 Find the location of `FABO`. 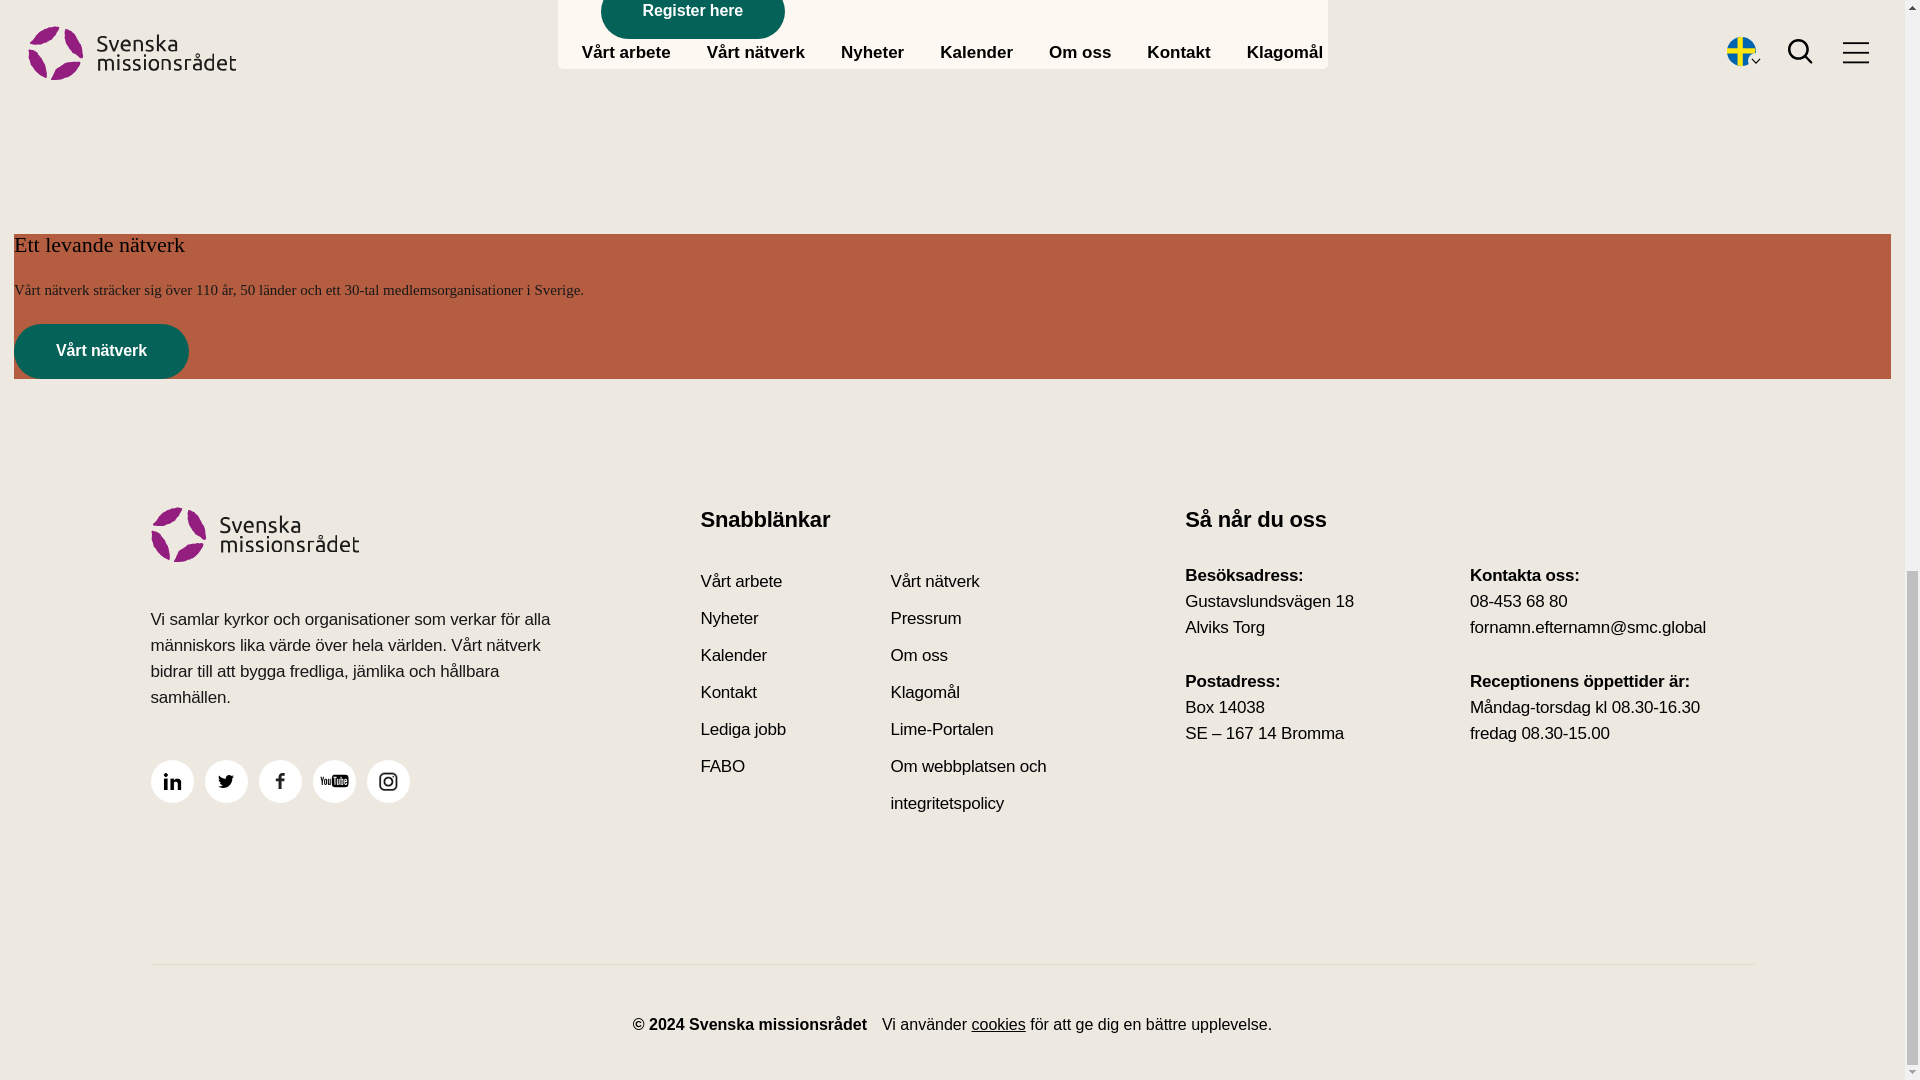

FABO is located at coordinates (795, 784).